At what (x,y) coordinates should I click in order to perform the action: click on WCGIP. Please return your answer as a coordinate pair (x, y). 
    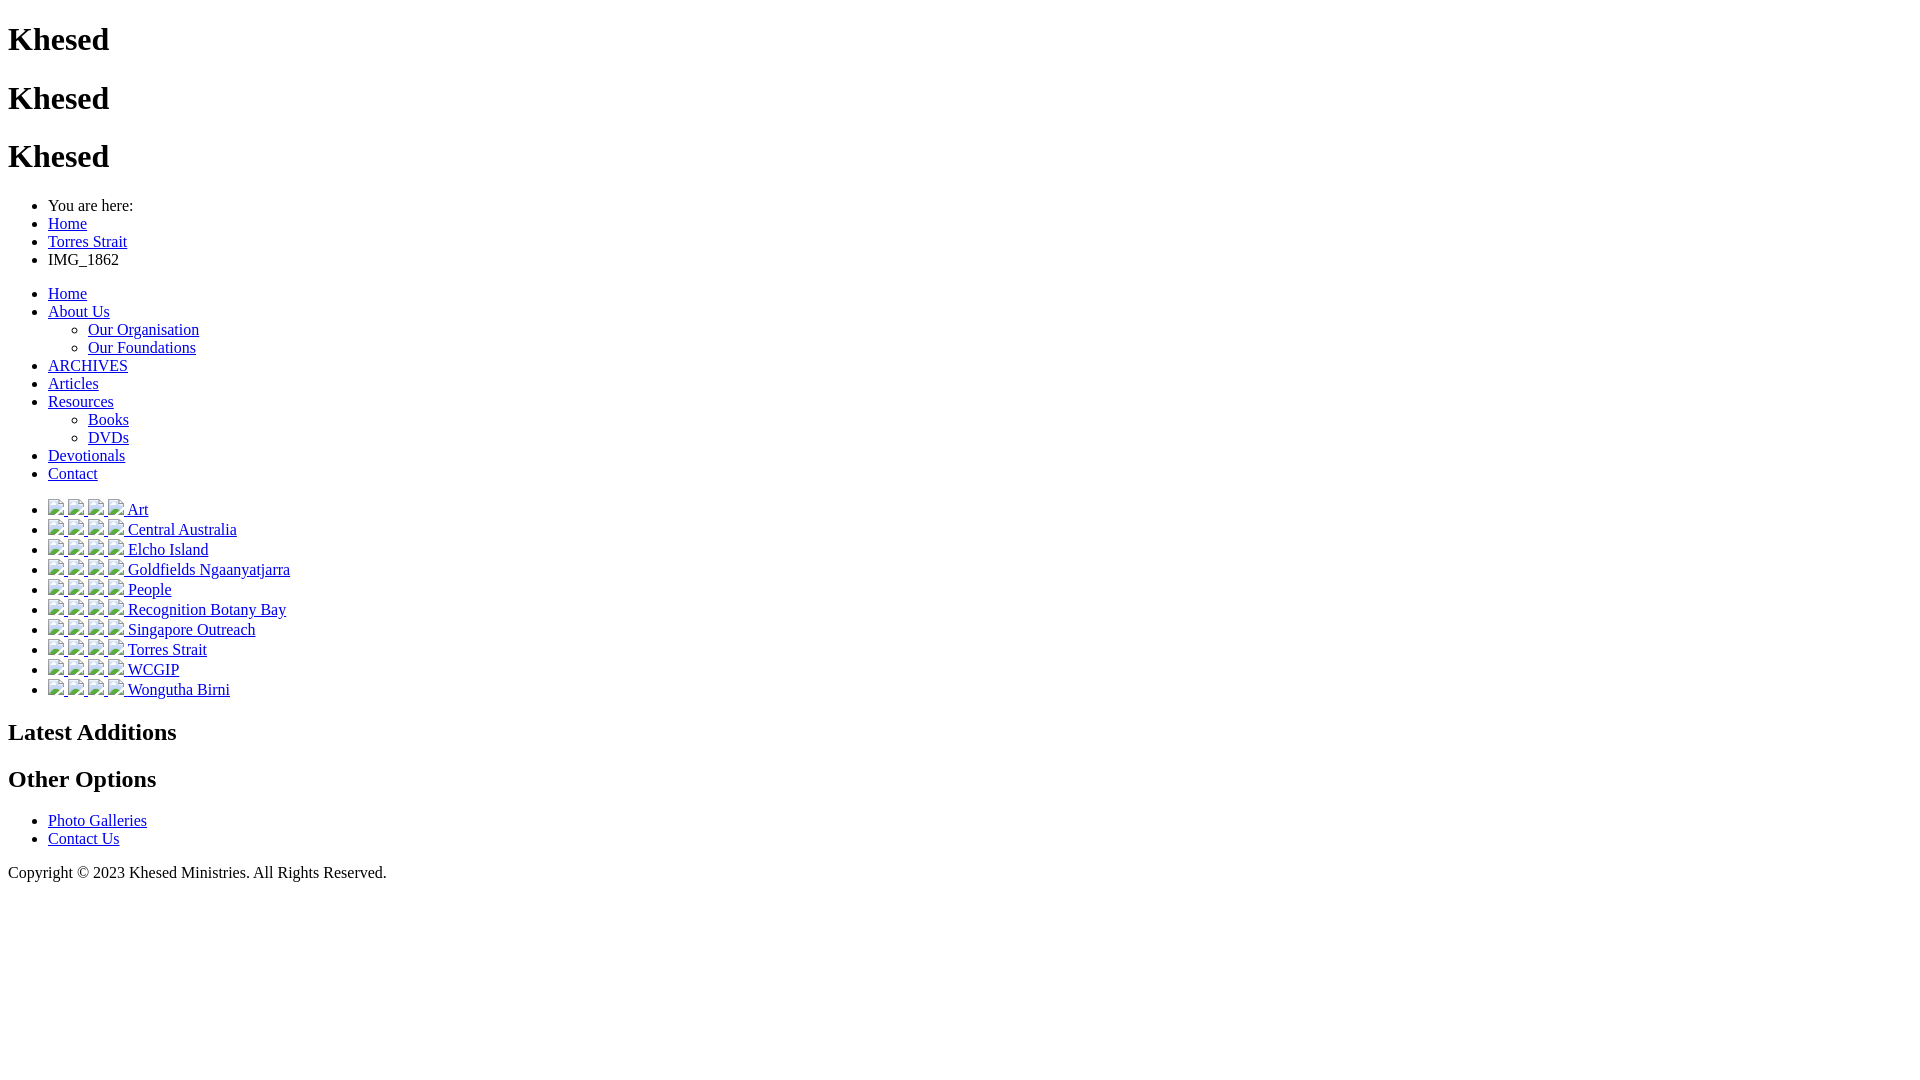
    Looking at the image, I should click on (154, 670).